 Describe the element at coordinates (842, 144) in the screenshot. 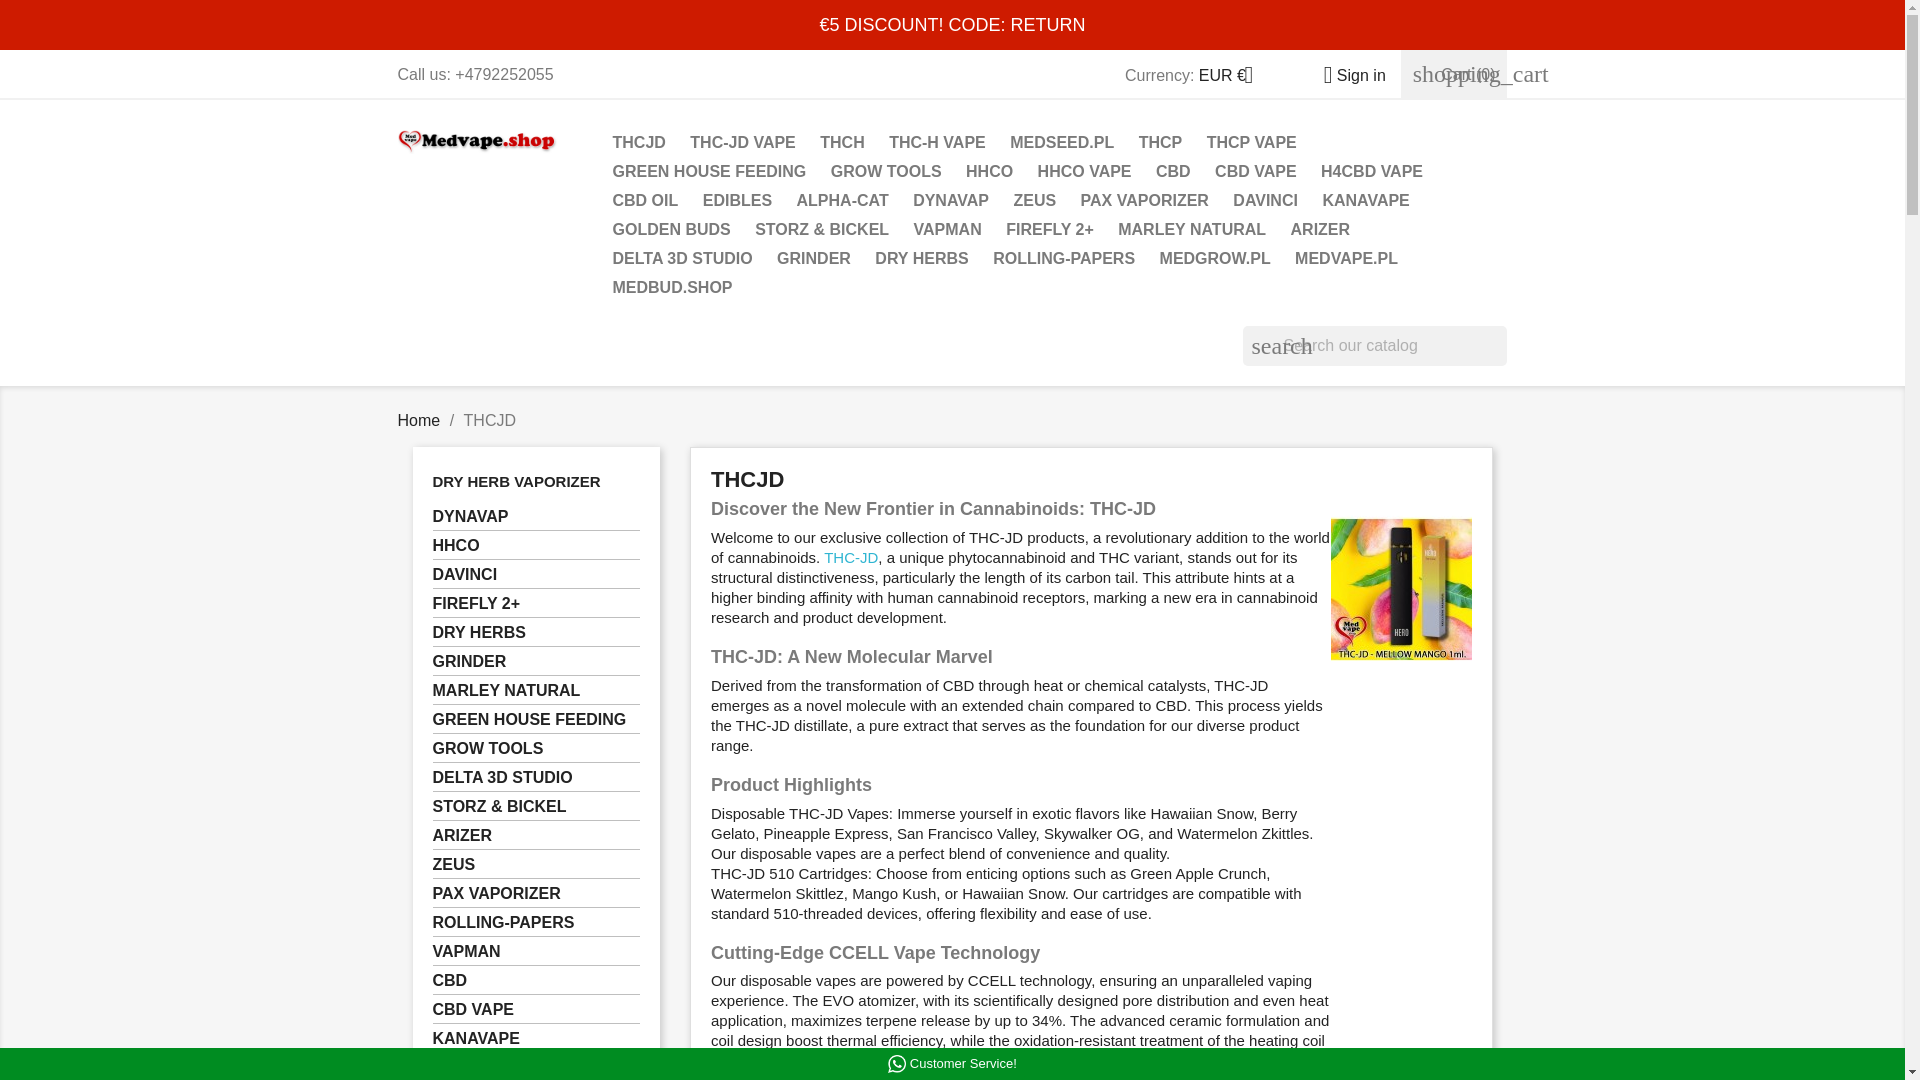

I see `THCH` at that location.